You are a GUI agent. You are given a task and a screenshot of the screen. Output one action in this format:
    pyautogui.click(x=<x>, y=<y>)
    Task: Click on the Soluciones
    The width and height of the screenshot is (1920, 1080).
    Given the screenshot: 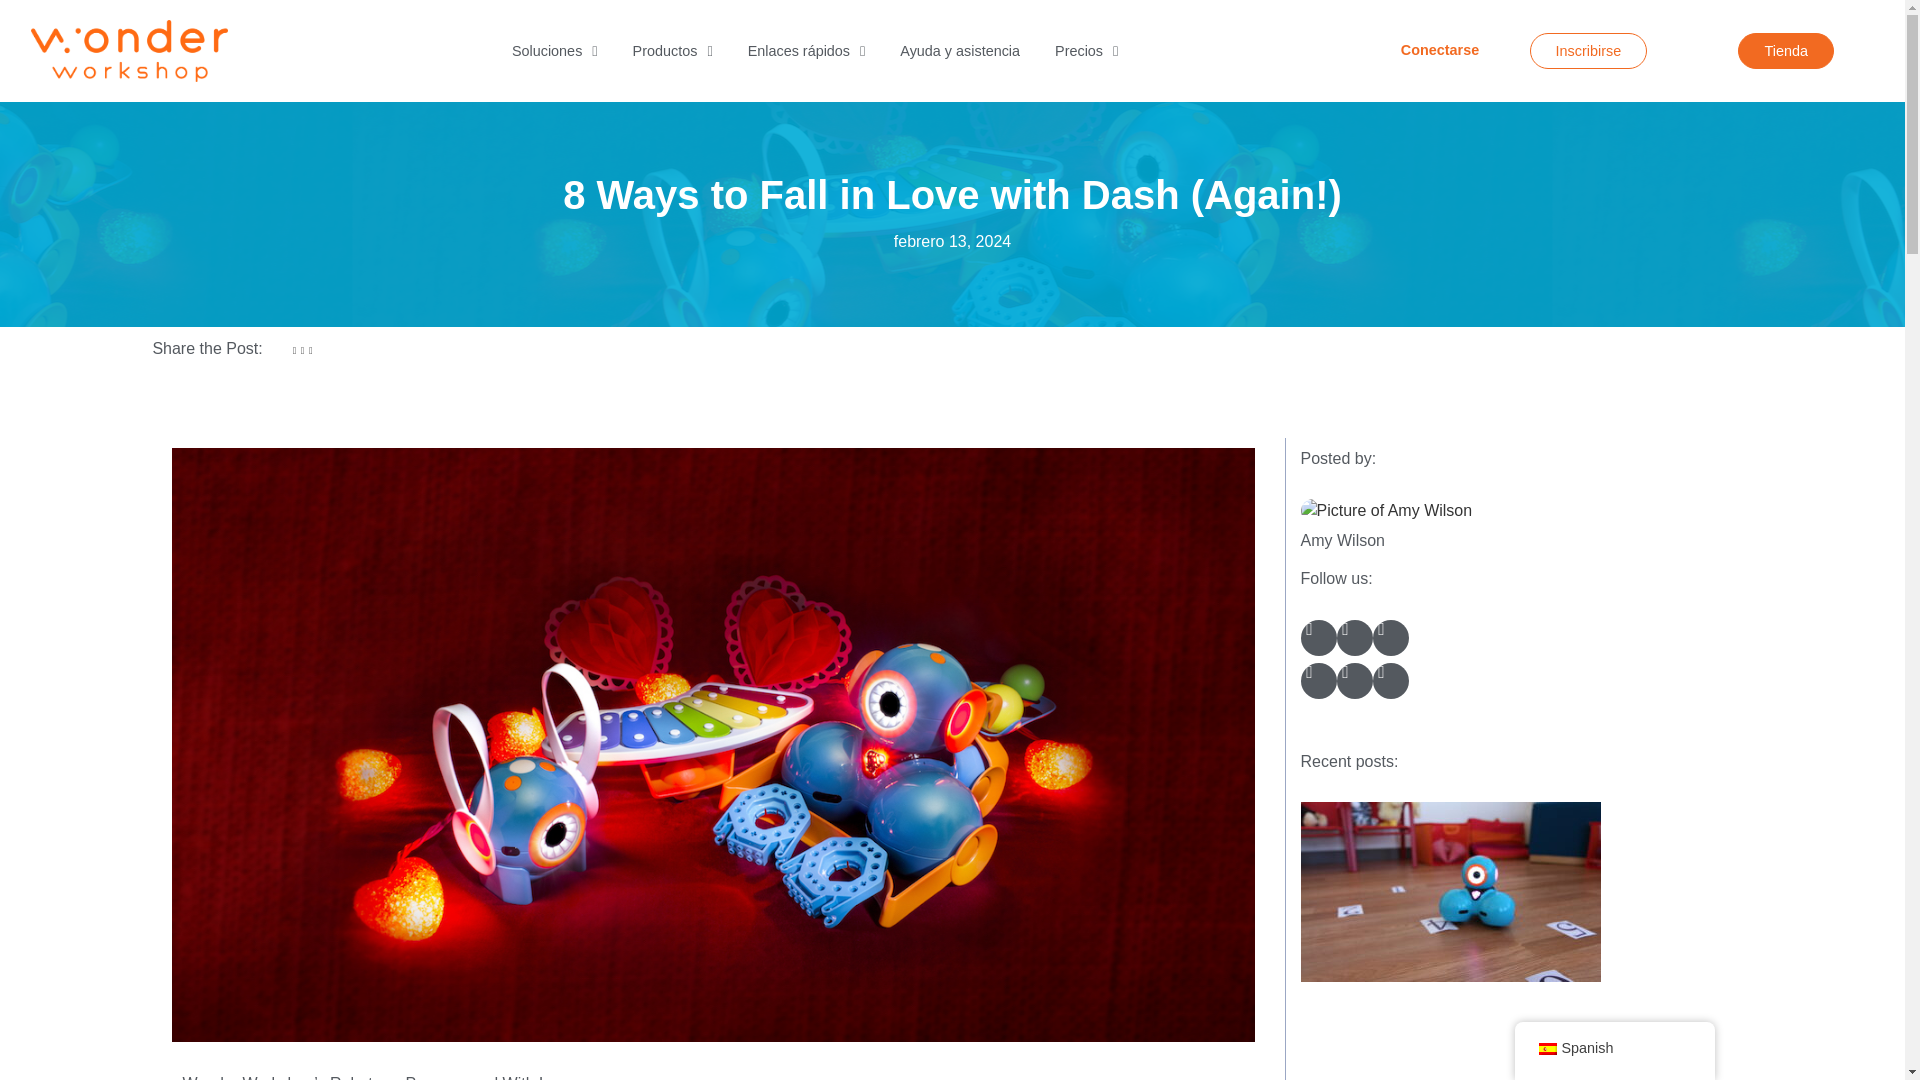 What is the action you would take?
    pyautogui.click(x=554, y=50)
    